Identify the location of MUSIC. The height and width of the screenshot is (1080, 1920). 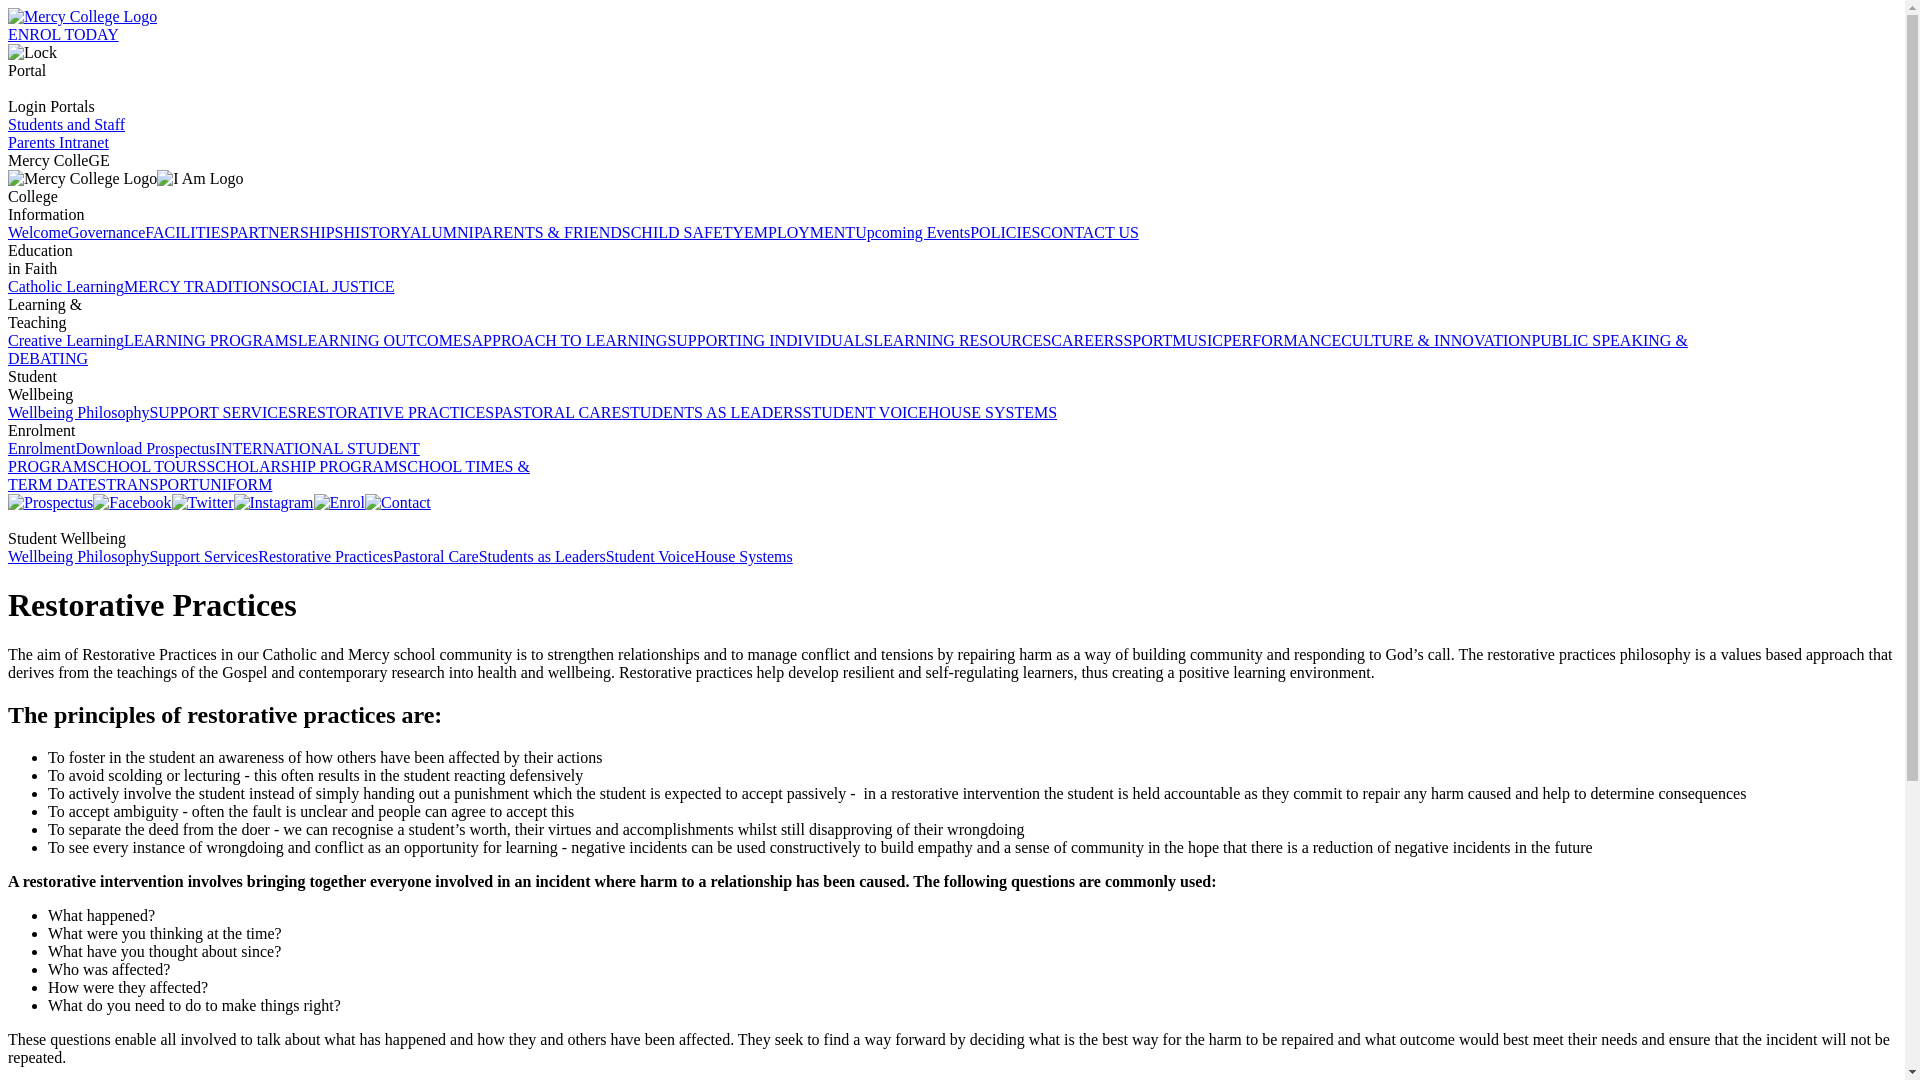
(1197, 340).